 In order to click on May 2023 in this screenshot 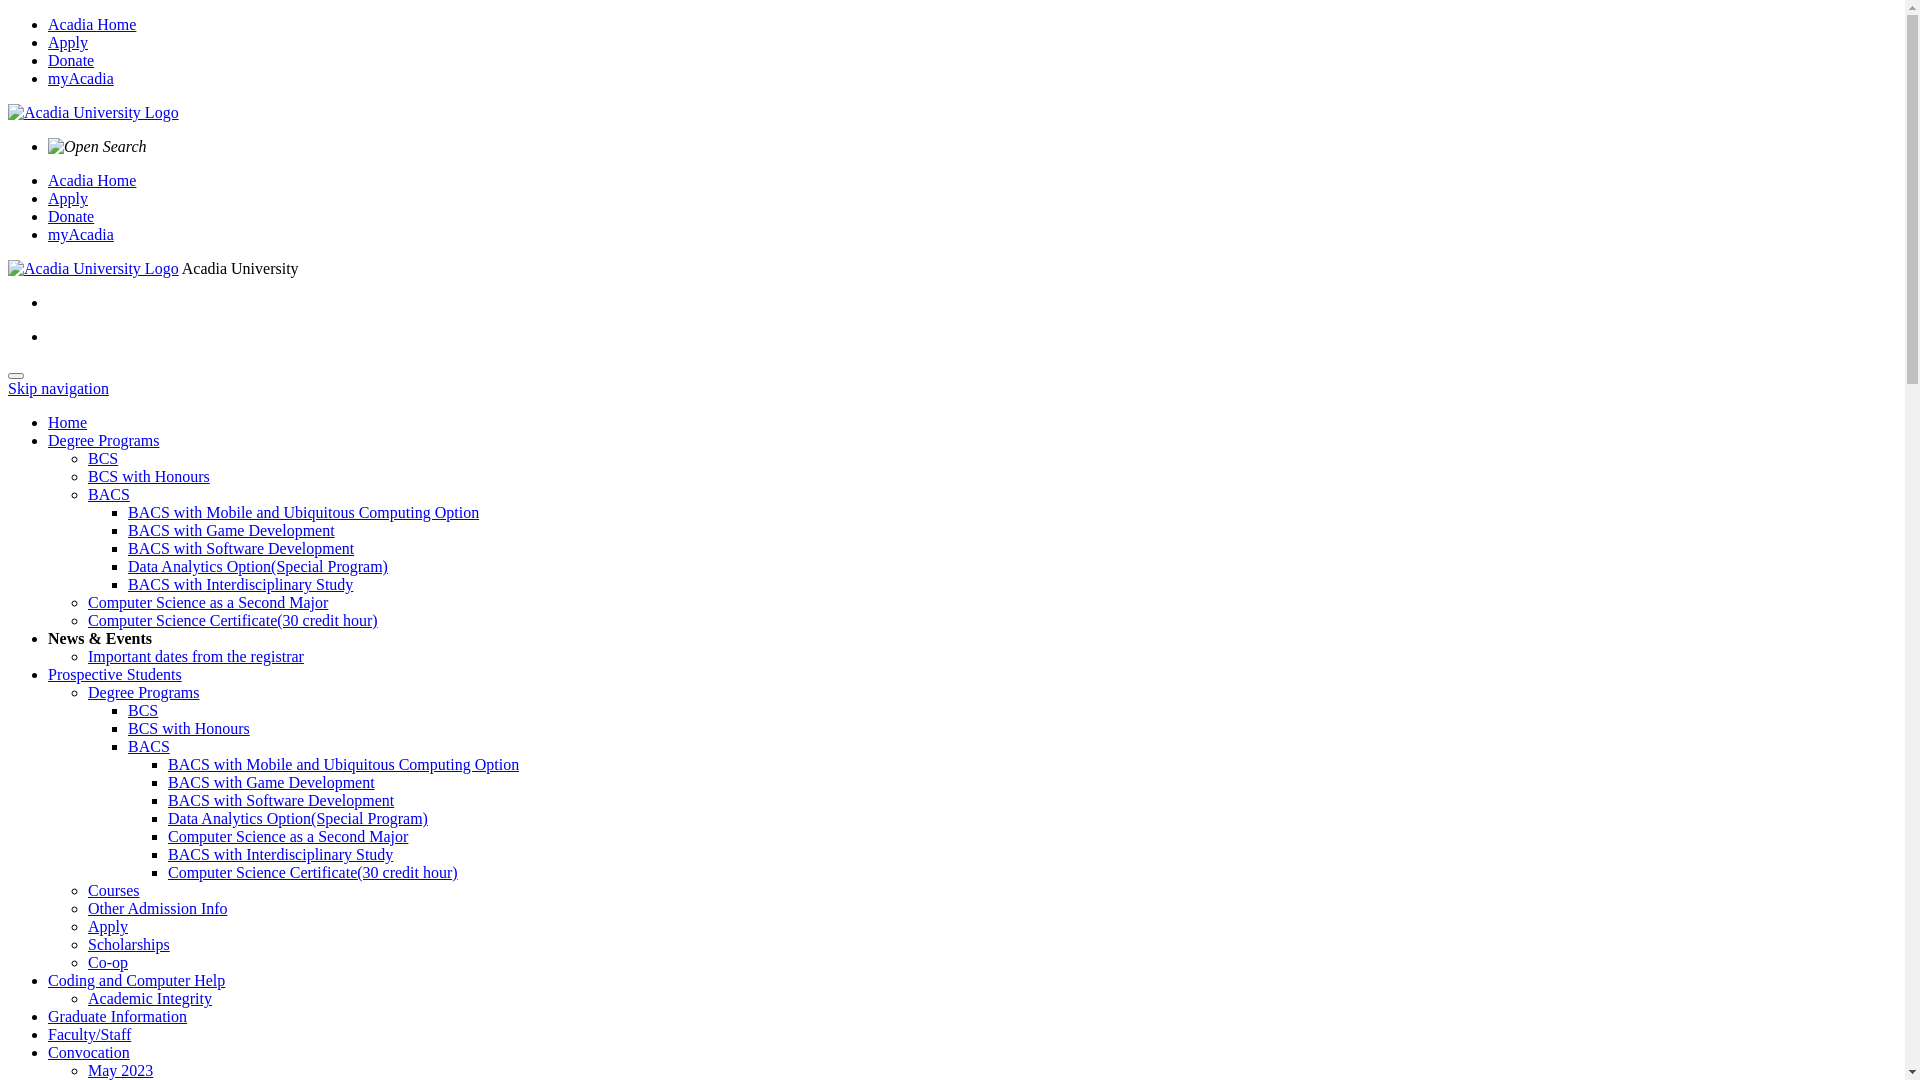, I will do `click(120, 1070)`.